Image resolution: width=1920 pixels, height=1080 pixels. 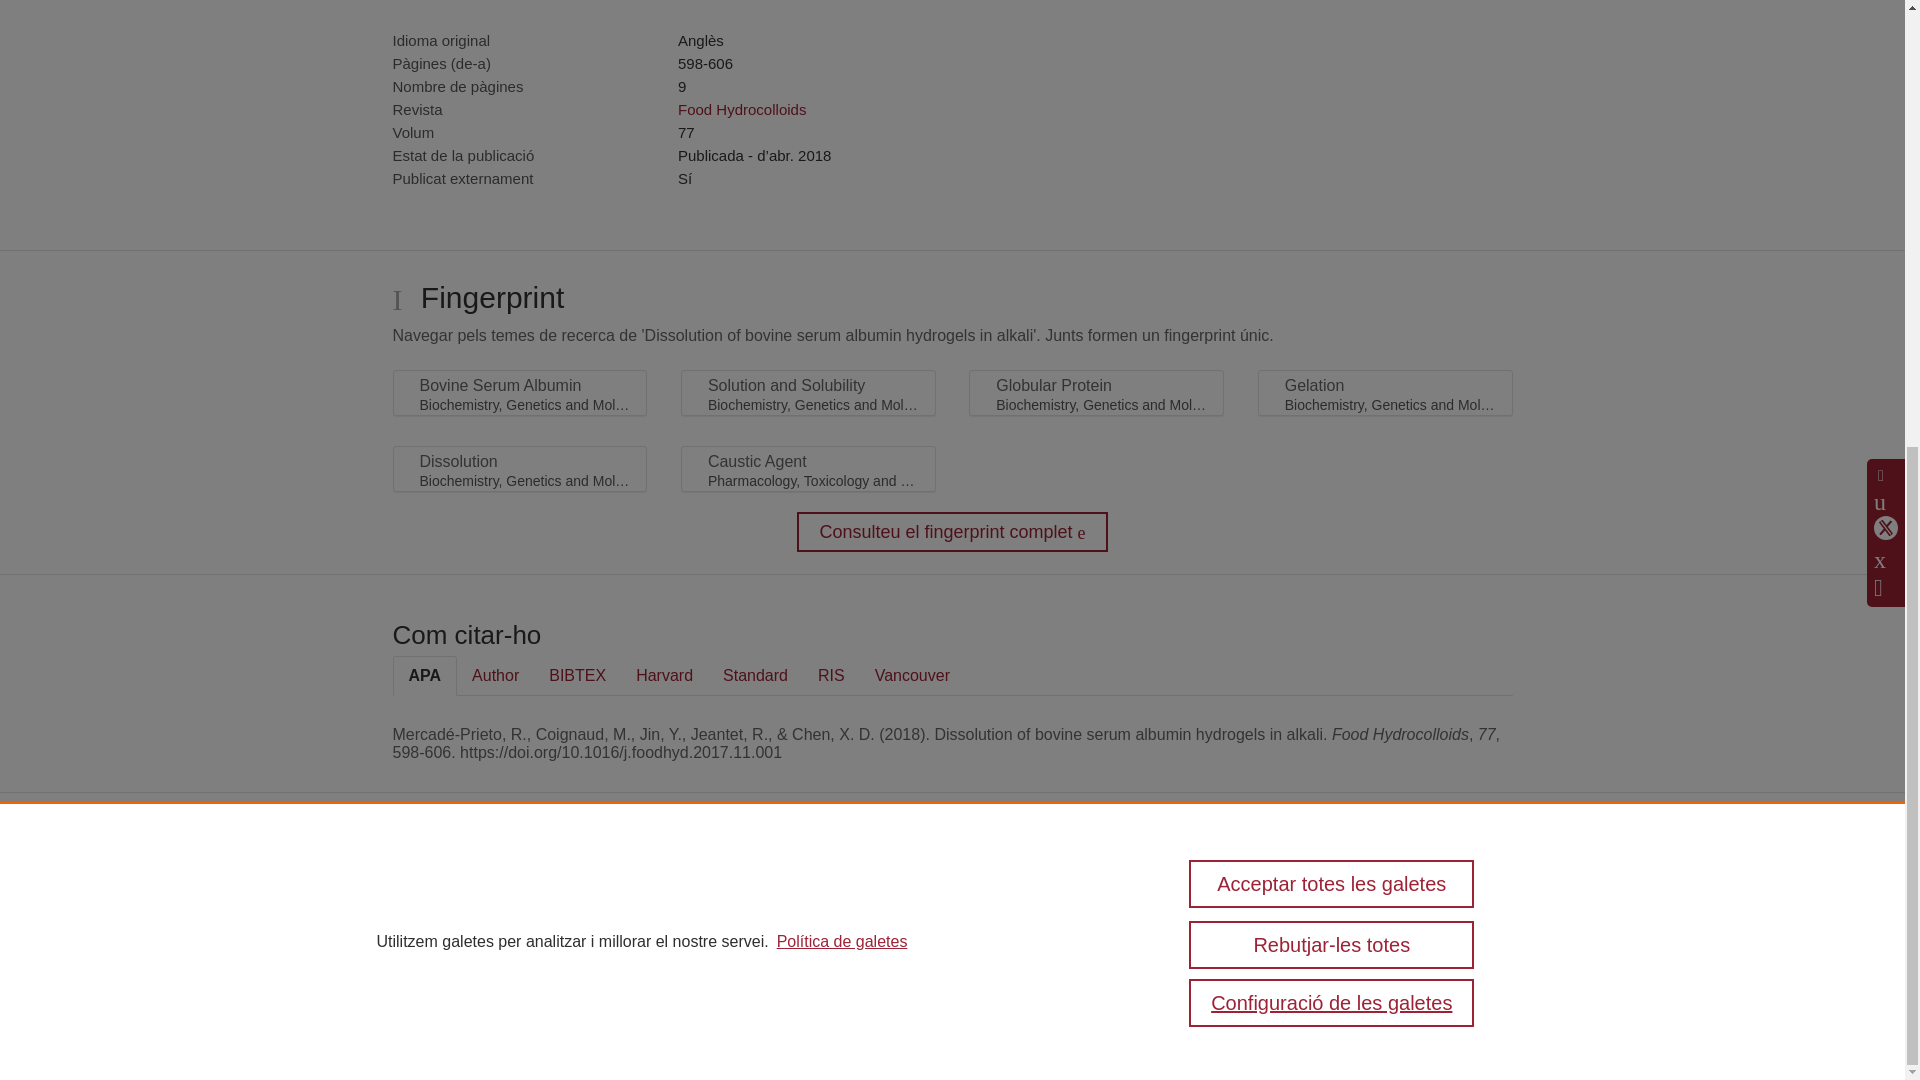 What do you see at coordinates (742, 109) in the screenshot?
I see `Food Hydrocolloids` at bounding box center [742, 109].